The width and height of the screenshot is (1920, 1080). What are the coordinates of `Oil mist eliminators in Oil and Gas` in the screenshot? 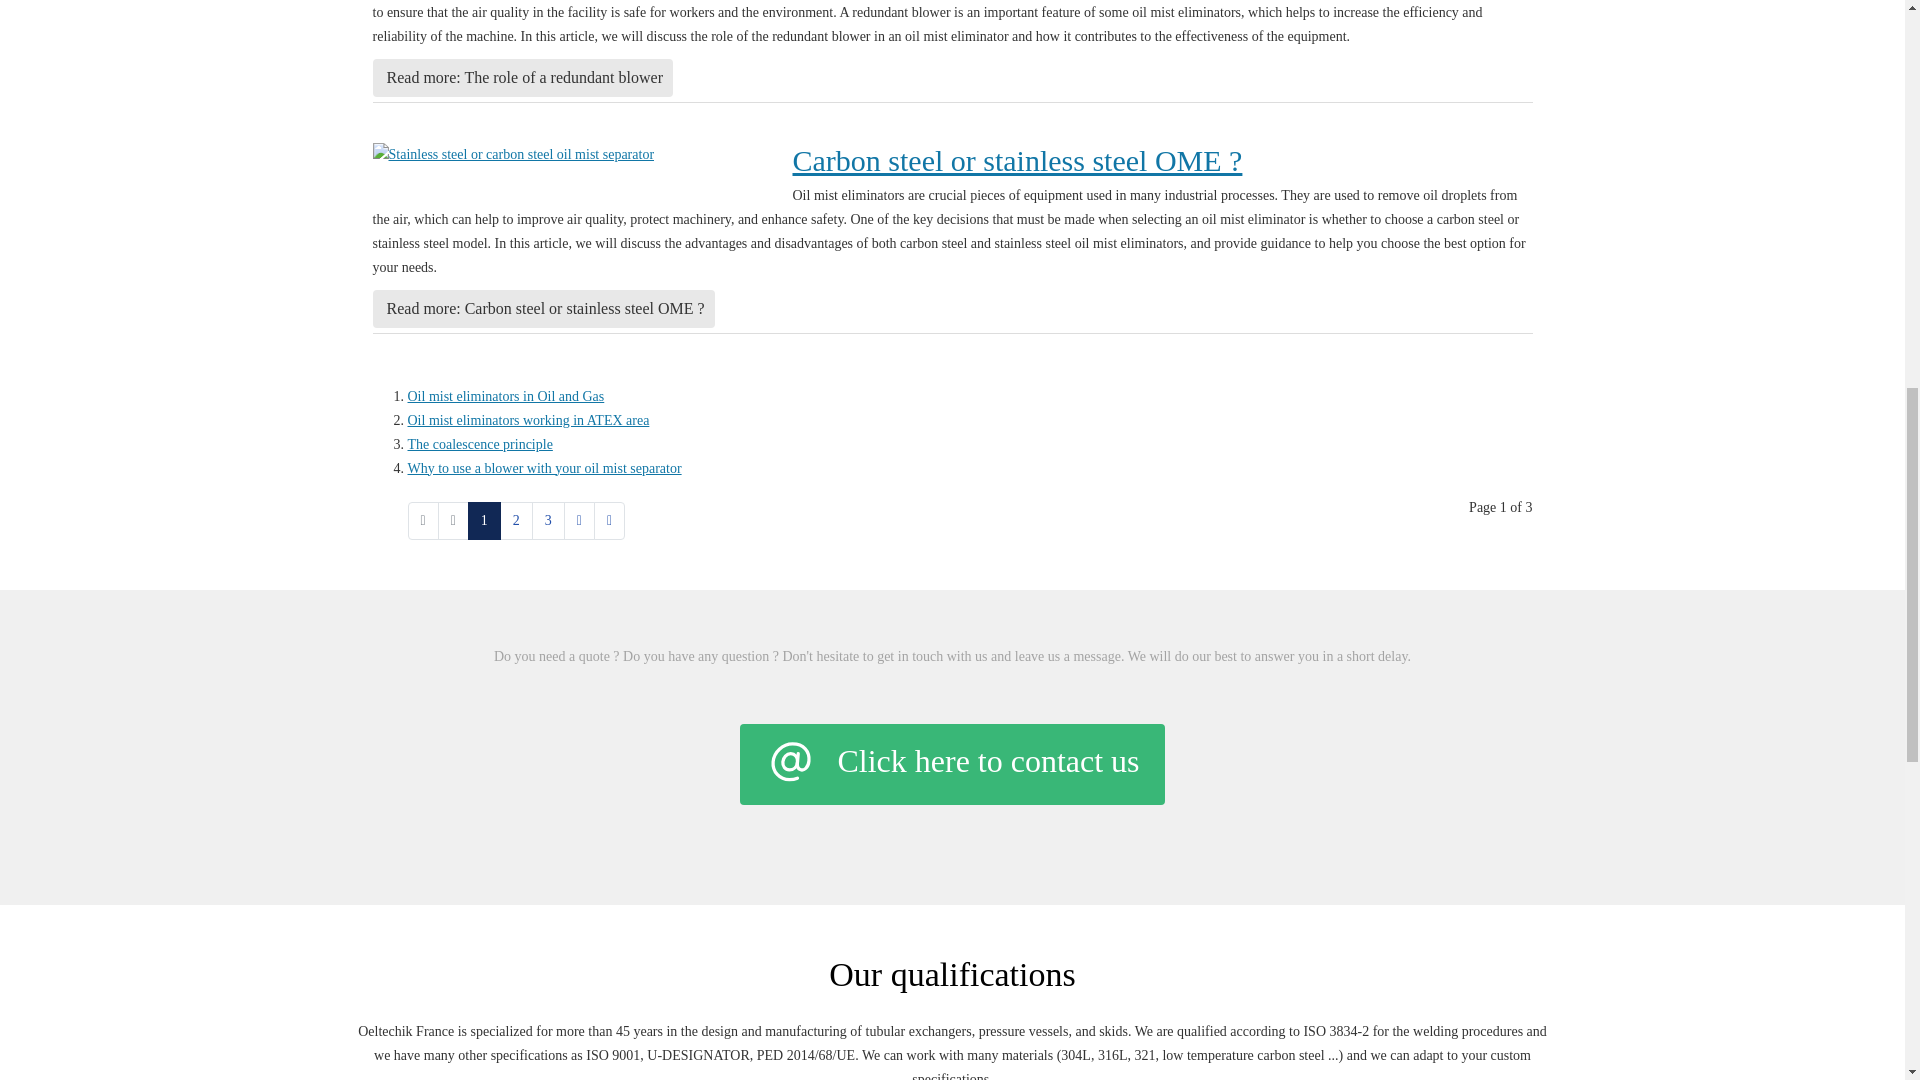 It's located at (506, 394).